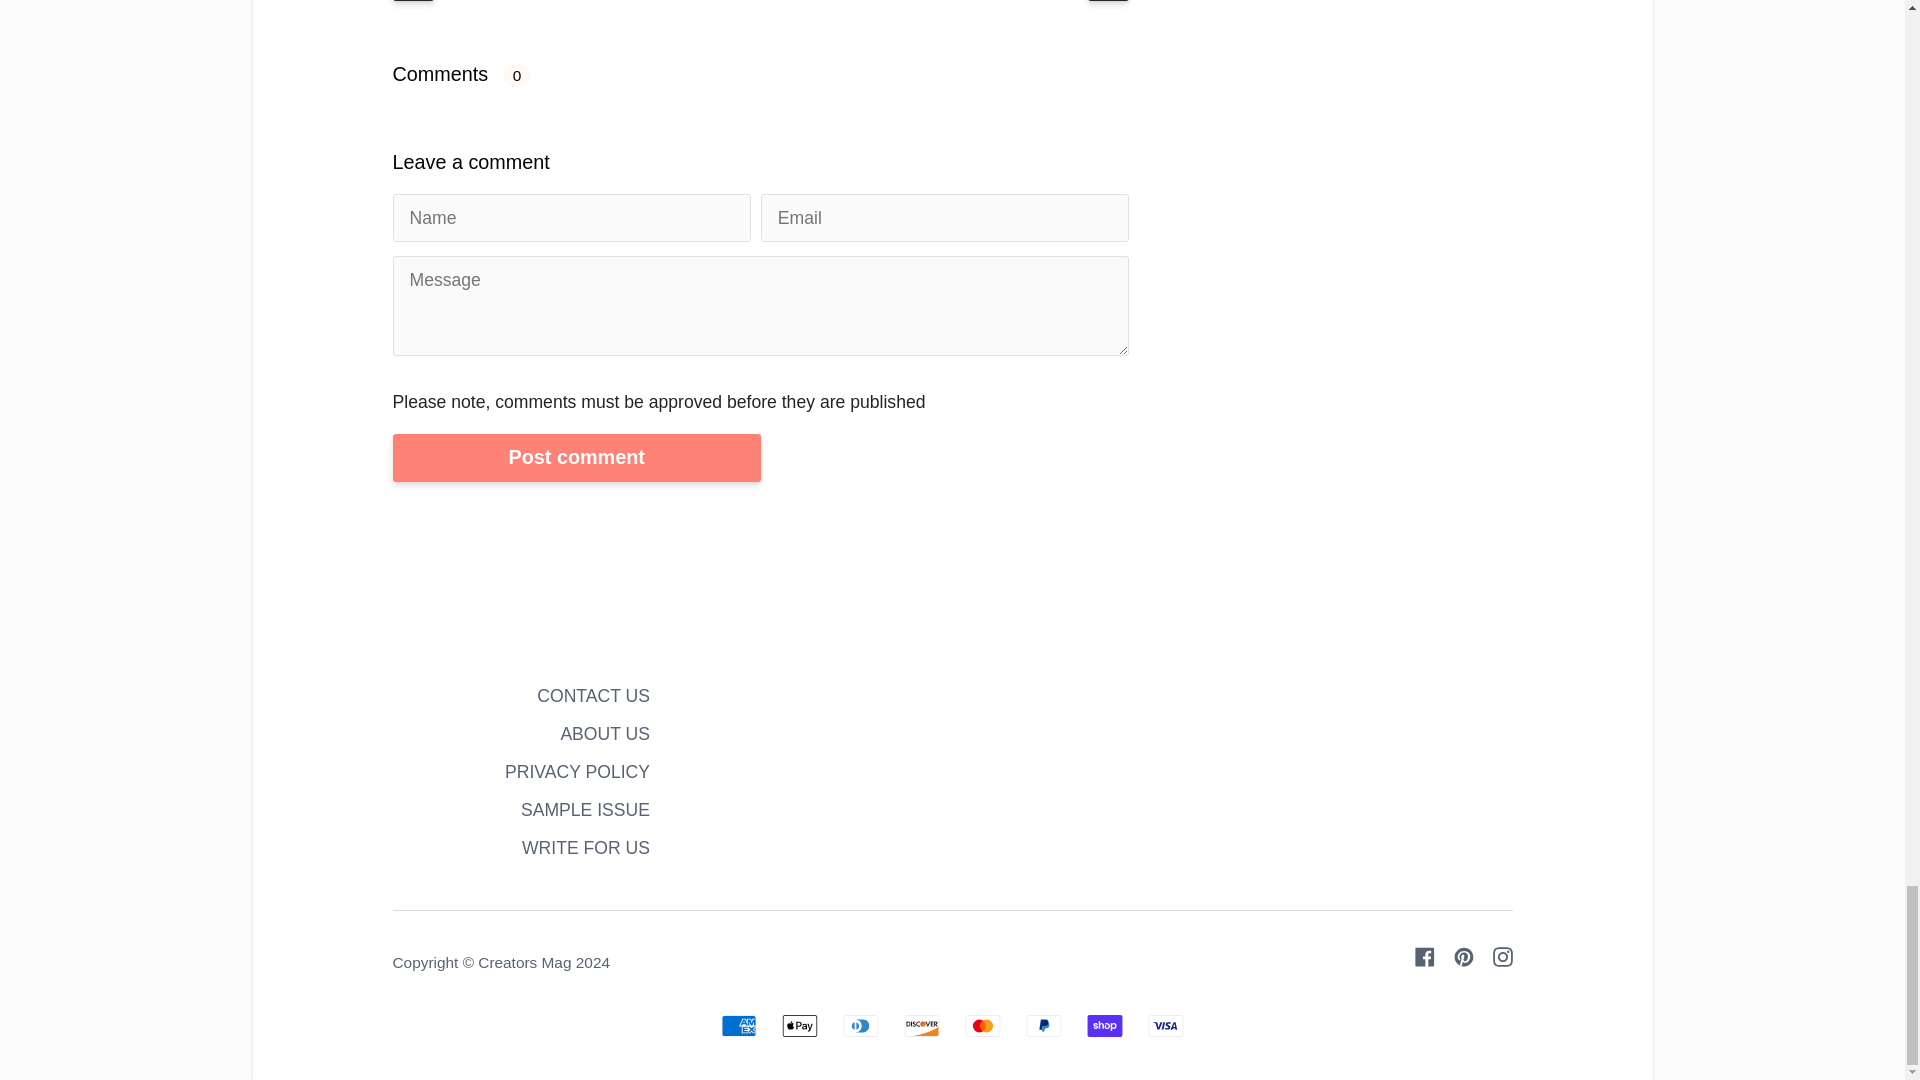  What do you see at coordinates (922, 1026) in the screenshot?
I see `Discover` at bounding box center [922, 1026].